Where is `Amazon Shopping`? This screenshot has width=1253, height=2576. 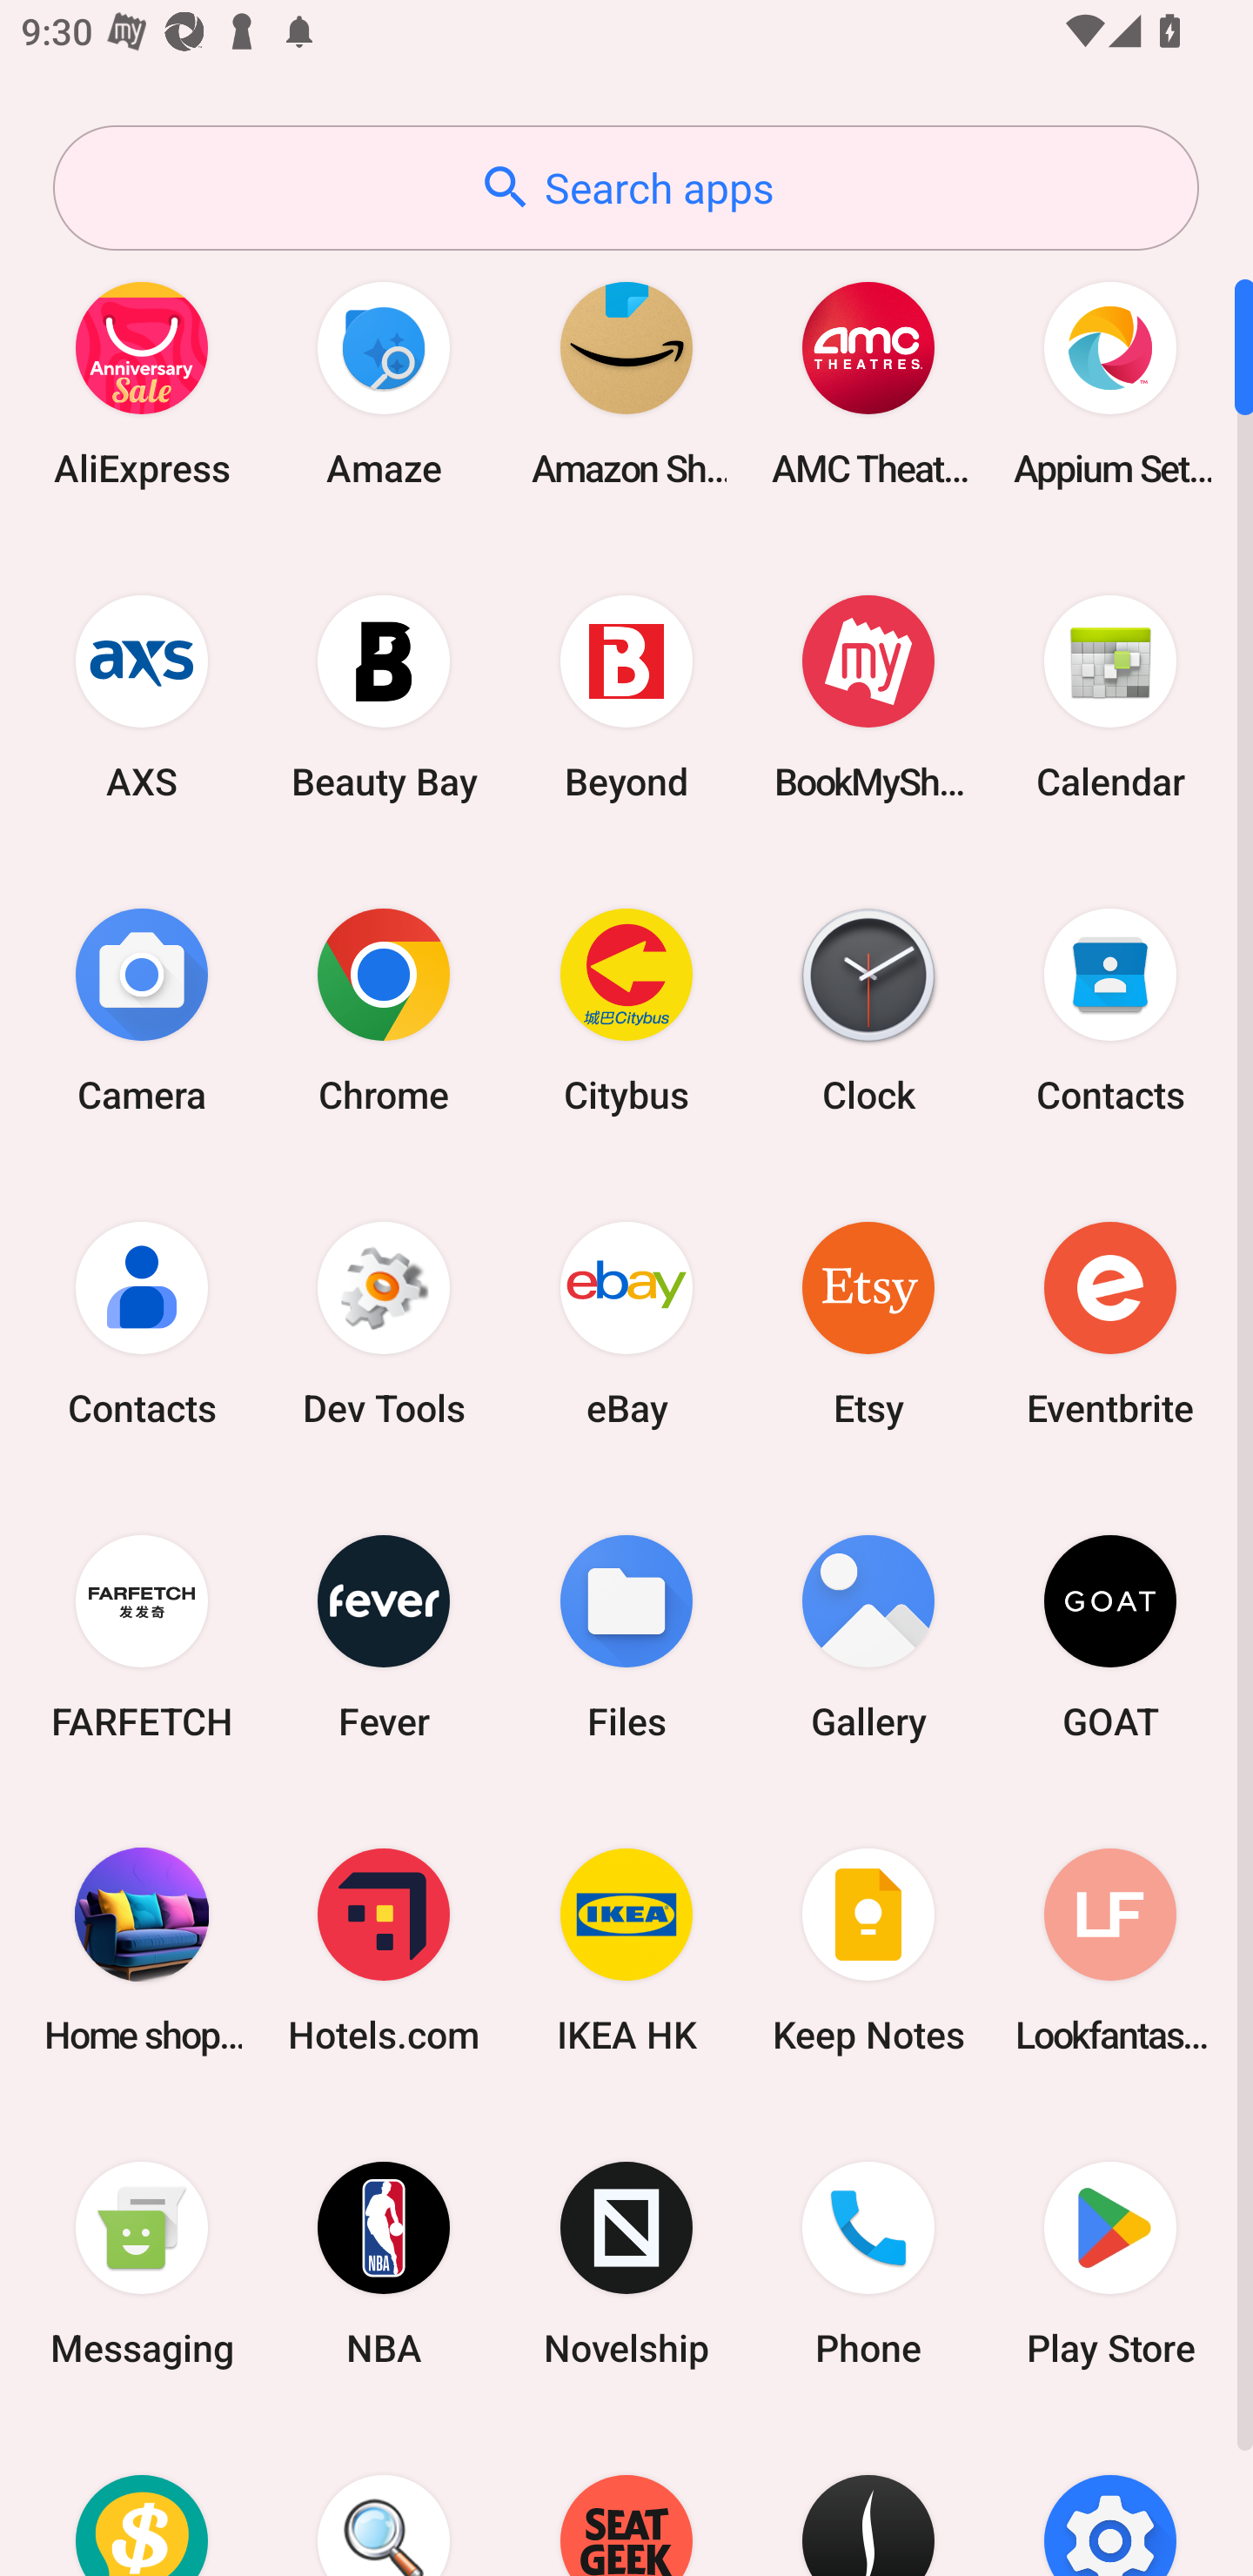 Amazon Shopping is located at coordinates (626, 383).